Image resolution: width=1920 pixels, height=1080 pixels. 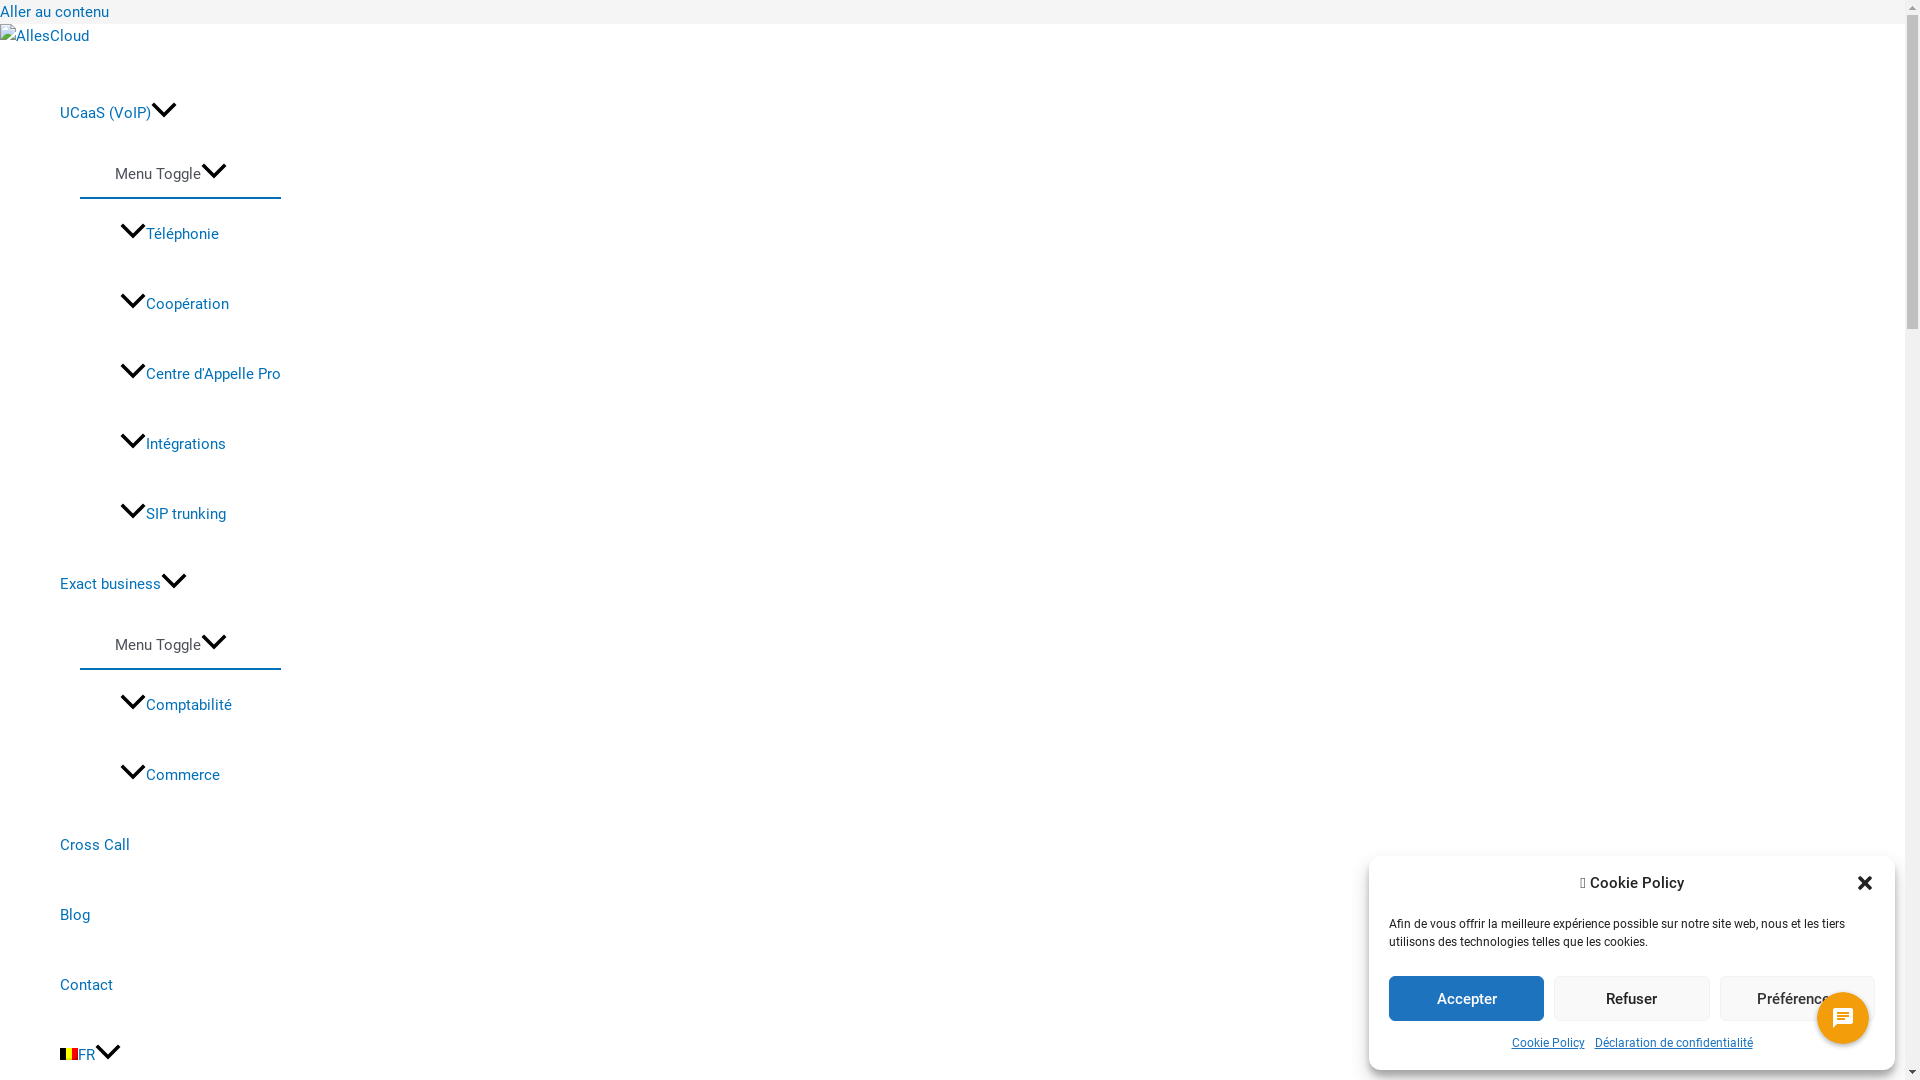 I want to click on Centre d'Appelle Pro, so click(x=200, y=374).